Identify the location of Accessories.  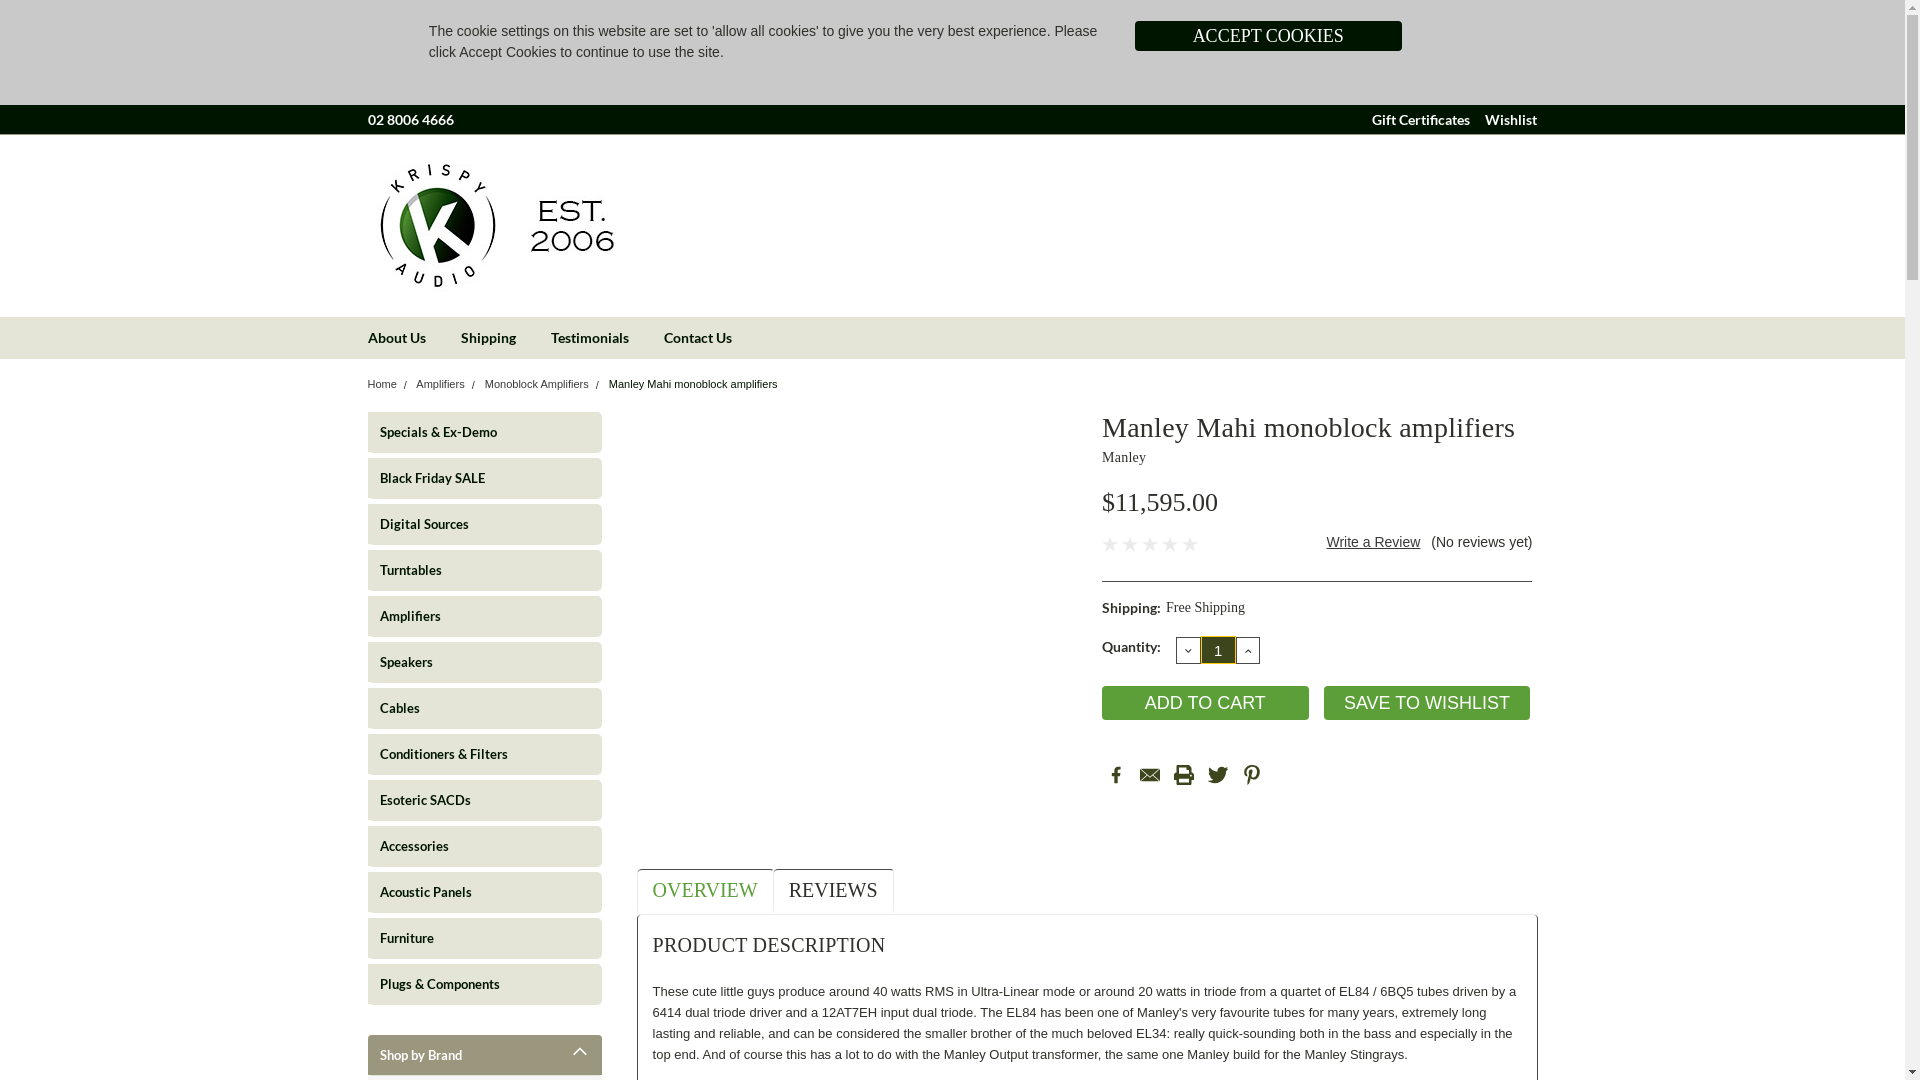
(468, 846).